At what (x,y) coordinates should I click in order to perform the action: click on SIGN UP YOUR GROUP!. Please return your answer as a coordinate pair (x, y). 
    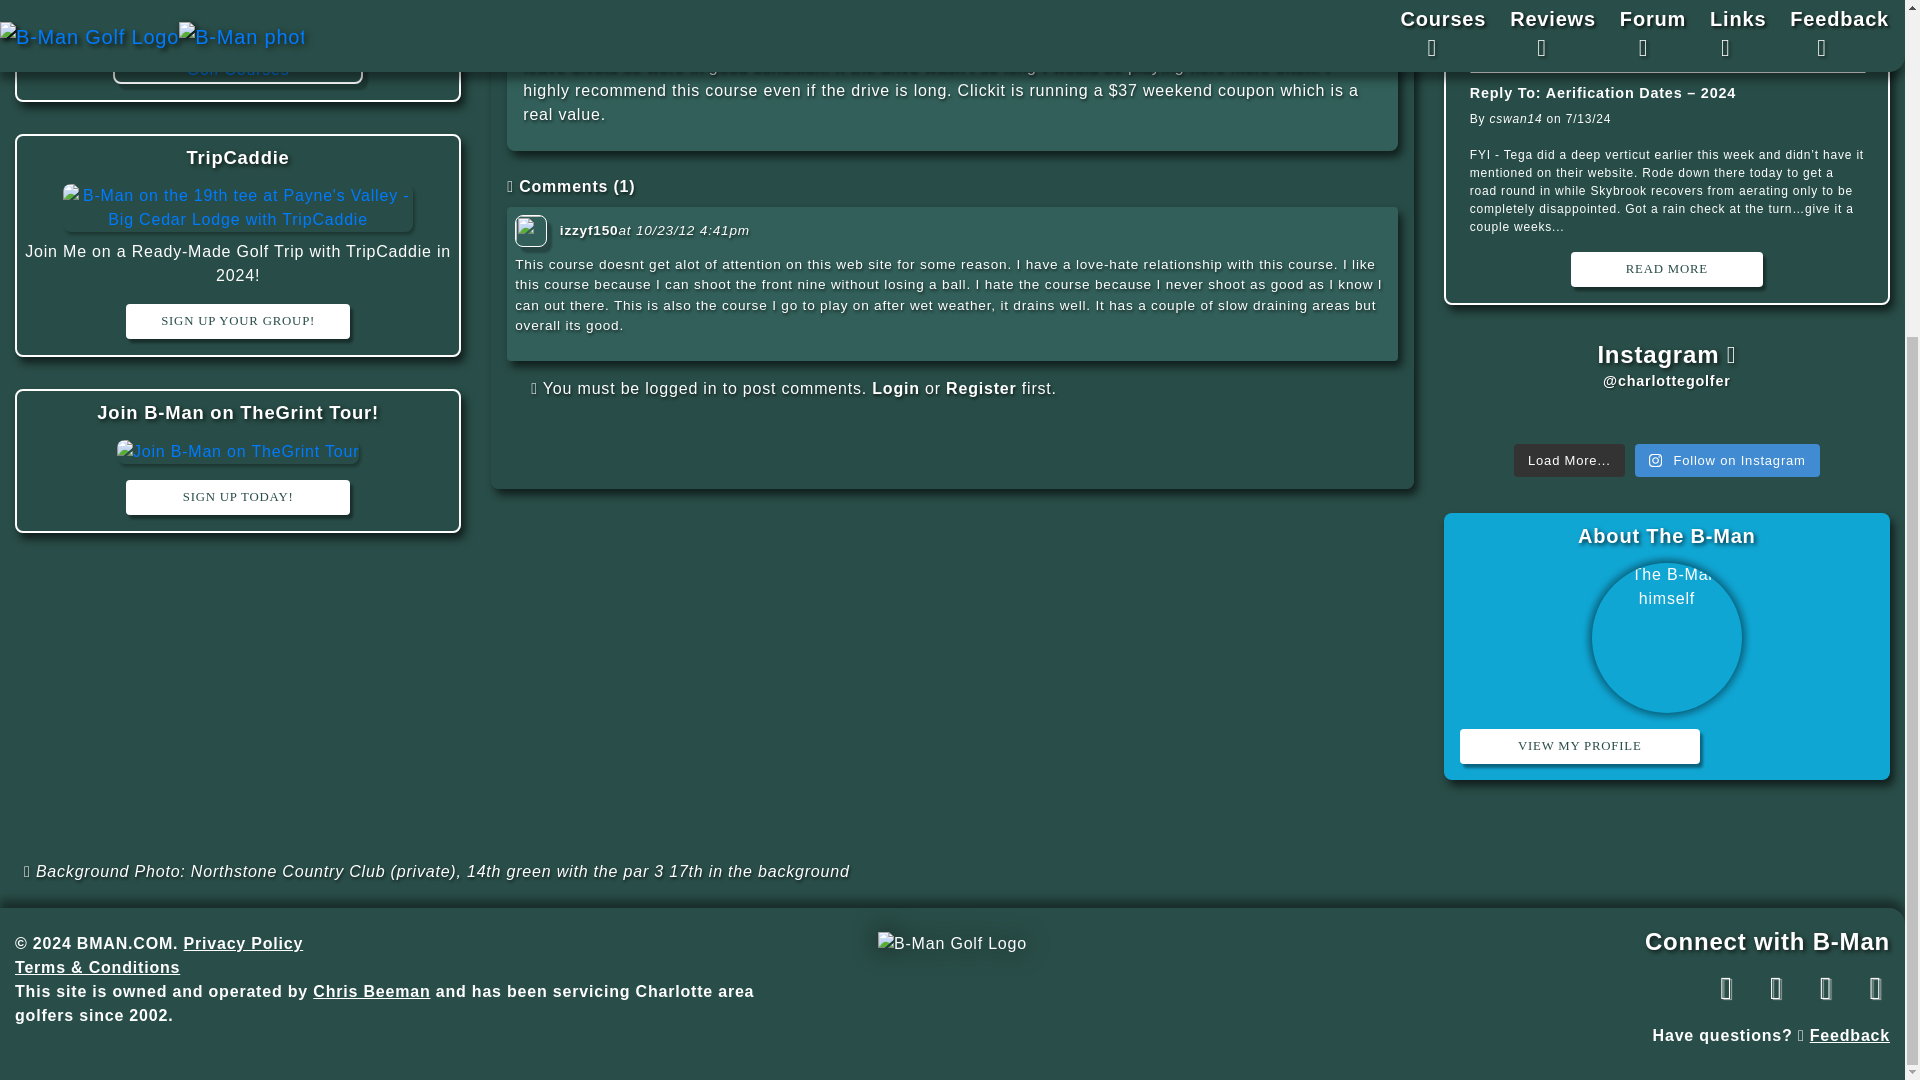
    Looking at the image, I should click on (238, 321).